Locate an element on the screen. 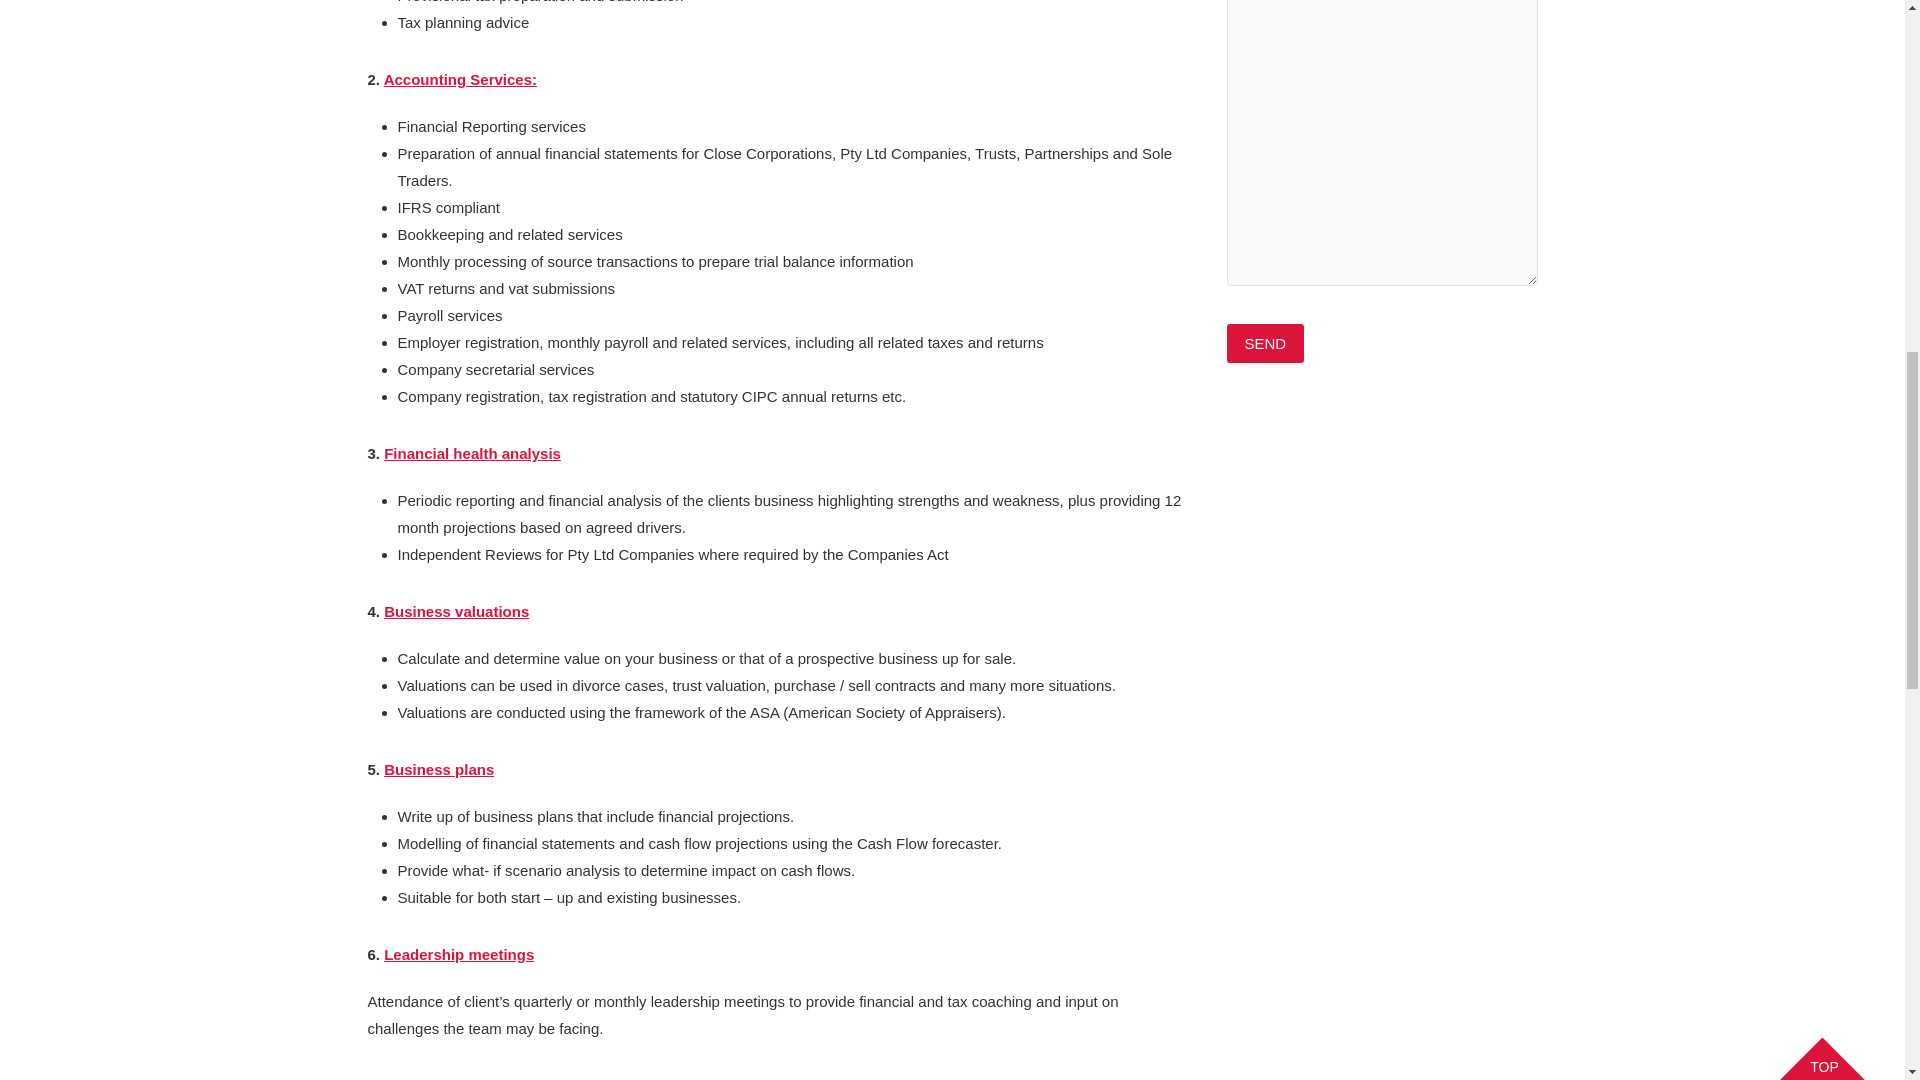 The image size is (1920, 1080). Business plans is located at coordinates (438, 769).